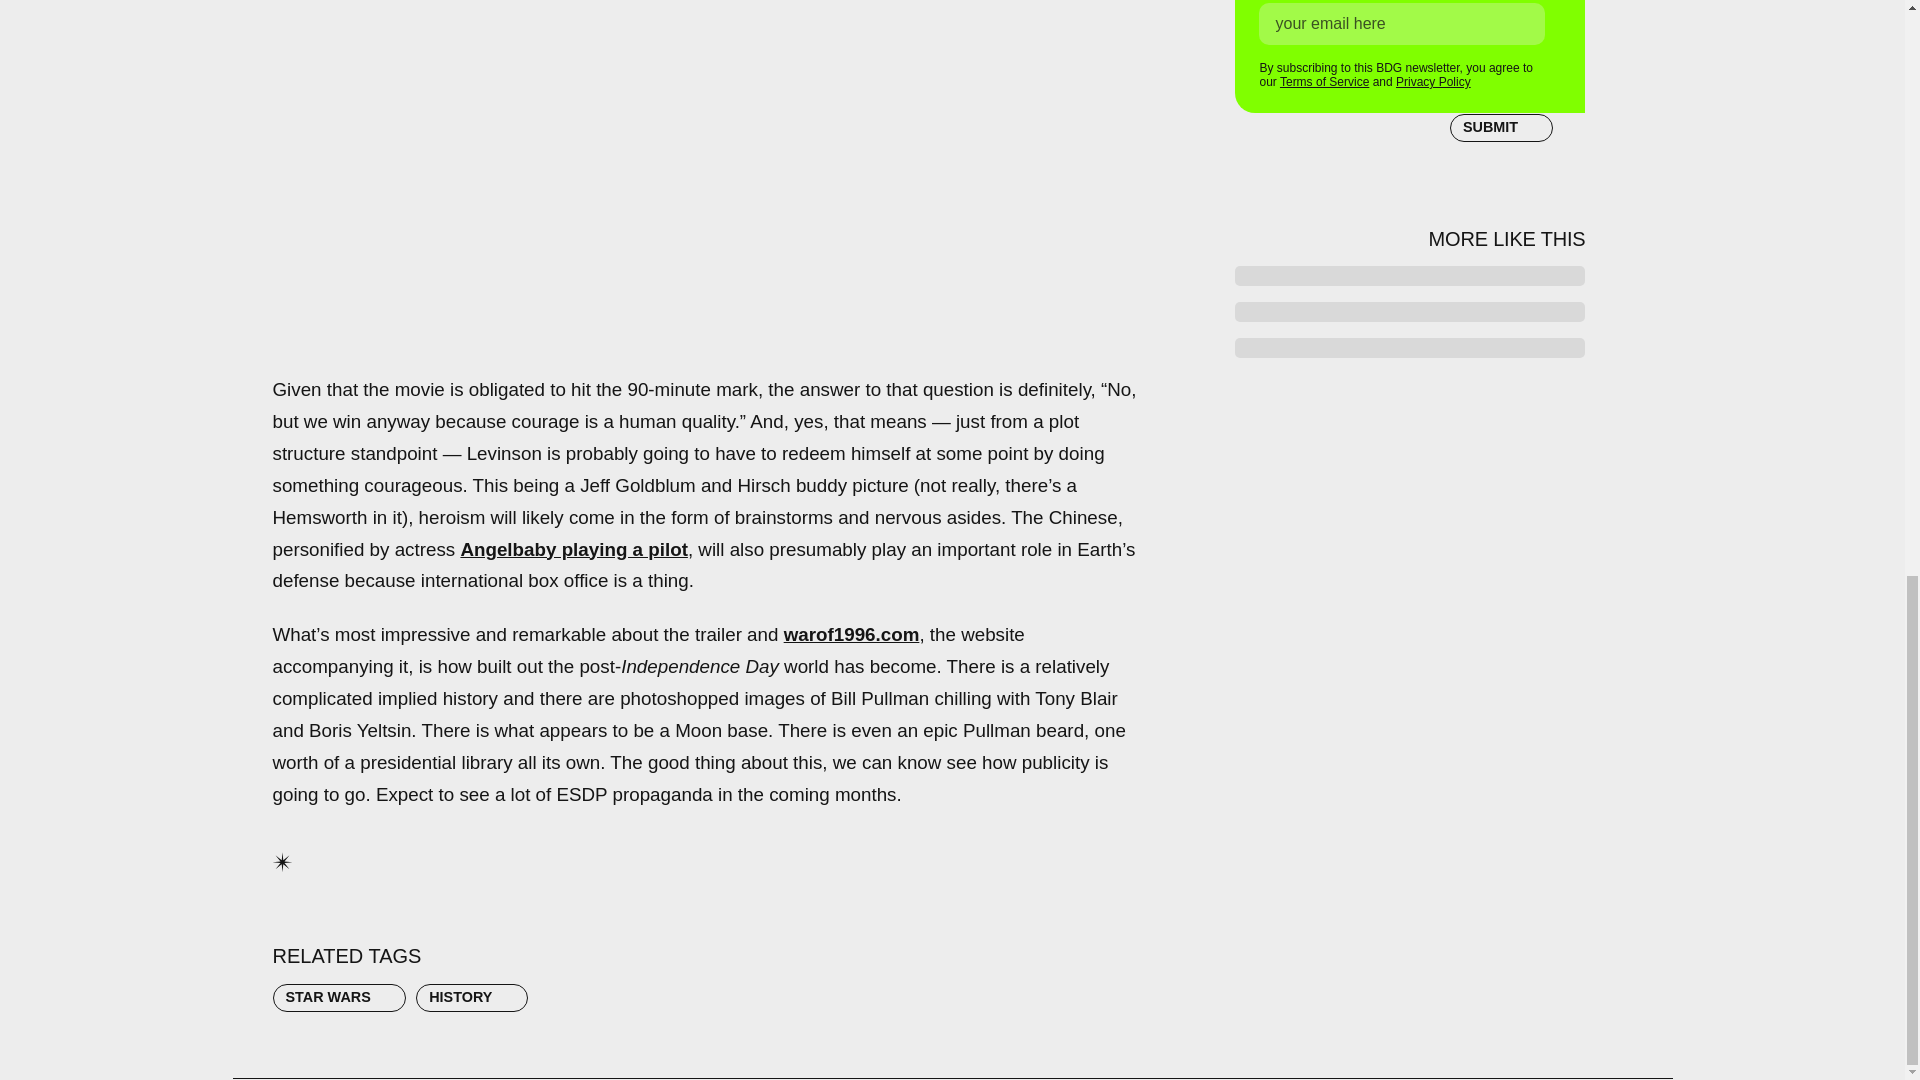  Describe the element at coordinates (574, 549) in the screenshot. I see `Angelbaby playing a pilot` at that location.